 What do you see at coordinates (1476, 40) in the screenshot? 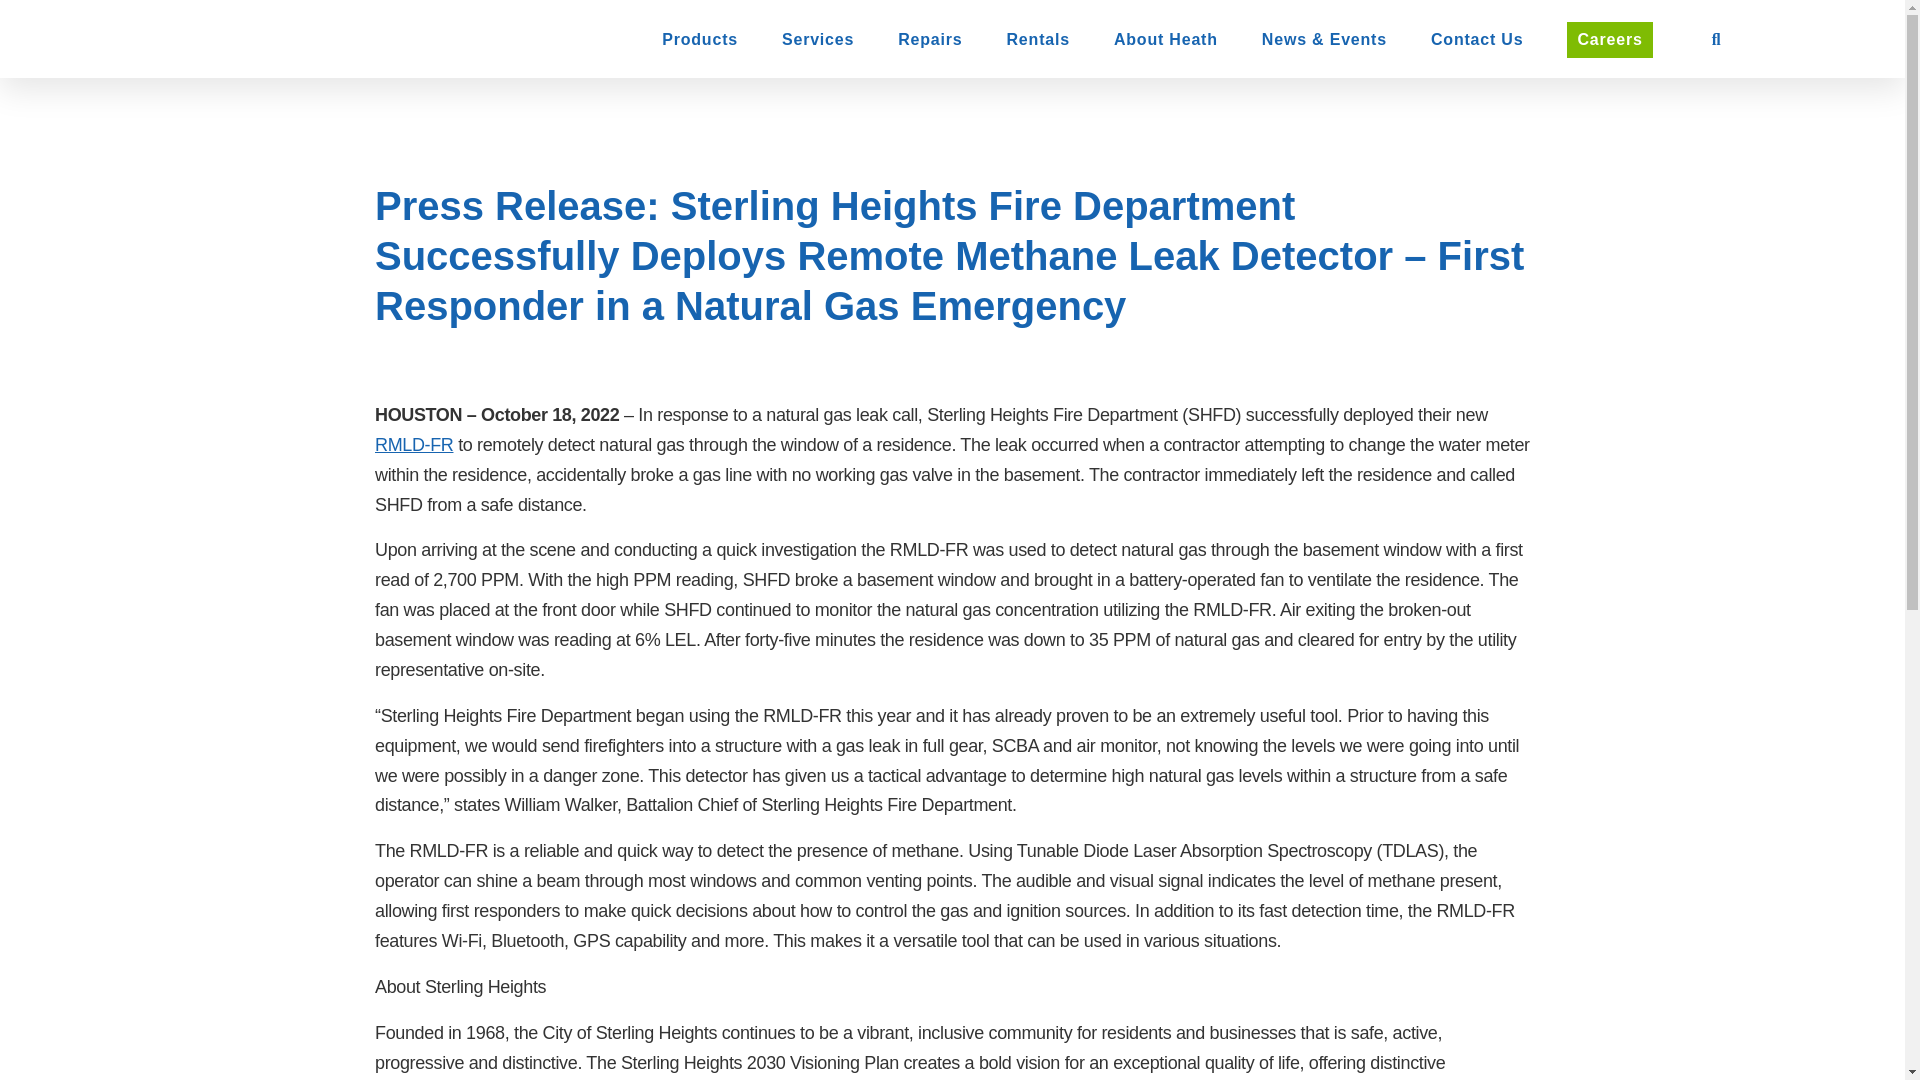
I see `Contact Us` at bounding box center [1476, 40].